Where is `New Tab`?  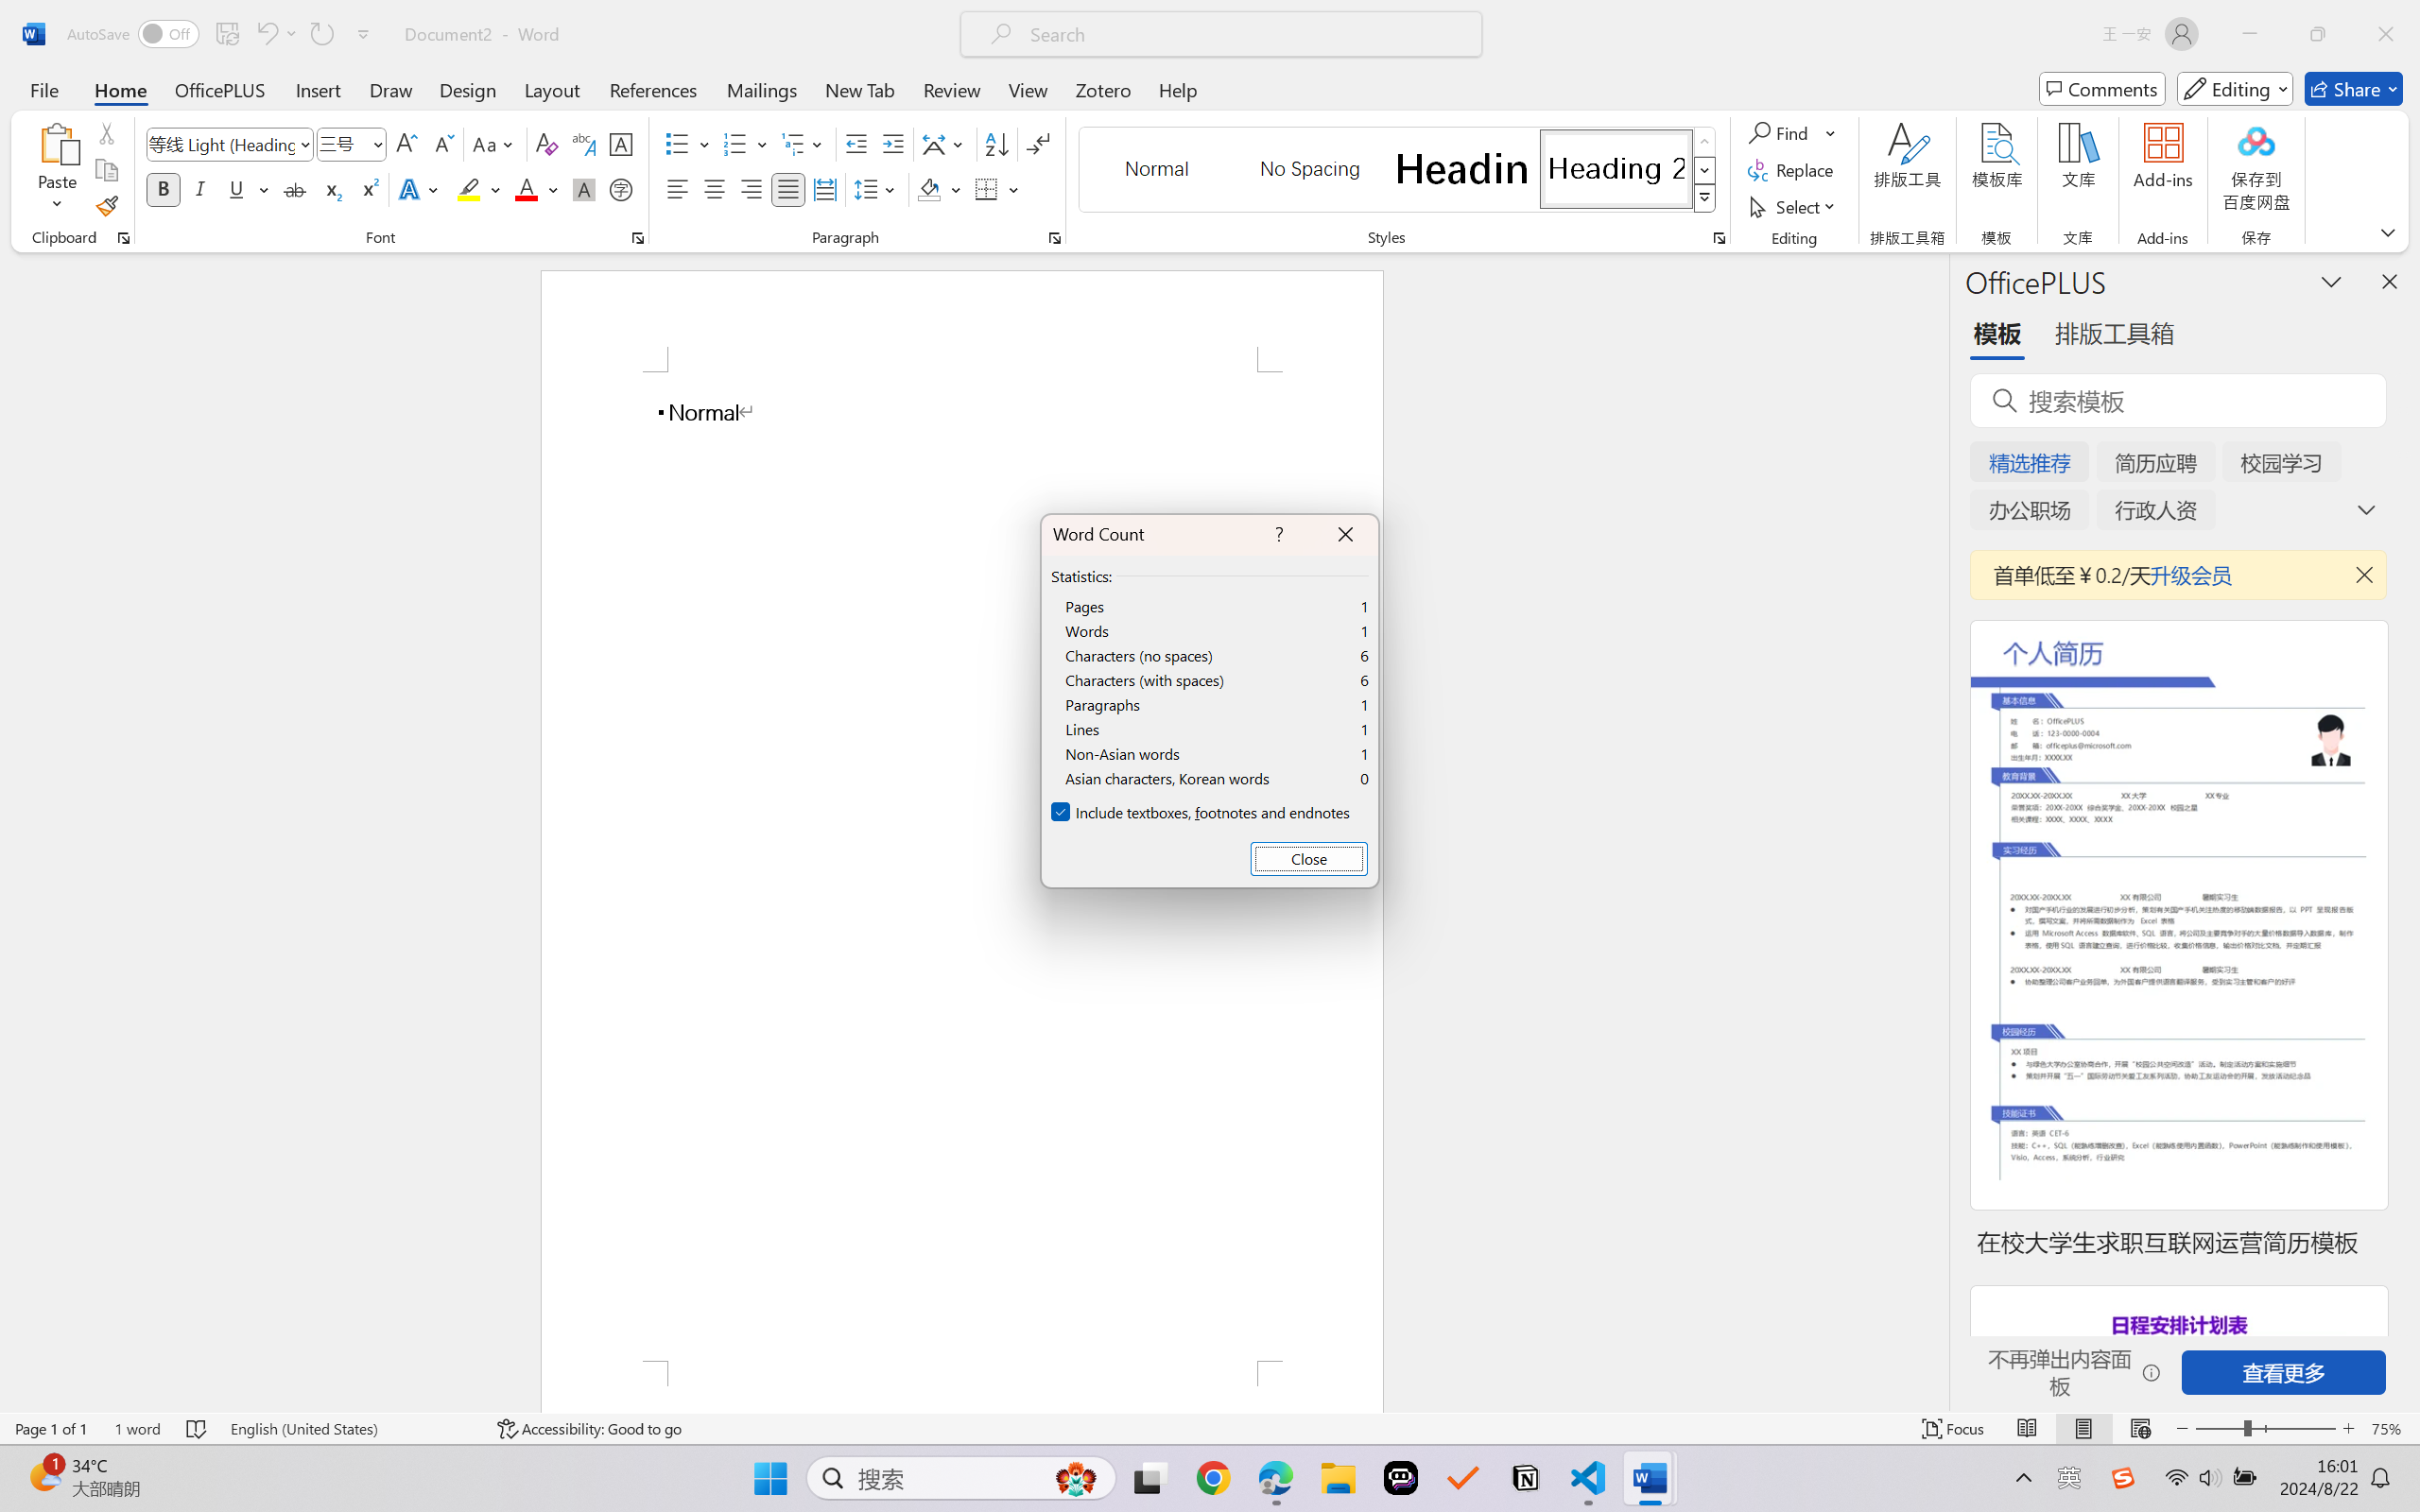
New Tab is located at coordinates (860, 89).